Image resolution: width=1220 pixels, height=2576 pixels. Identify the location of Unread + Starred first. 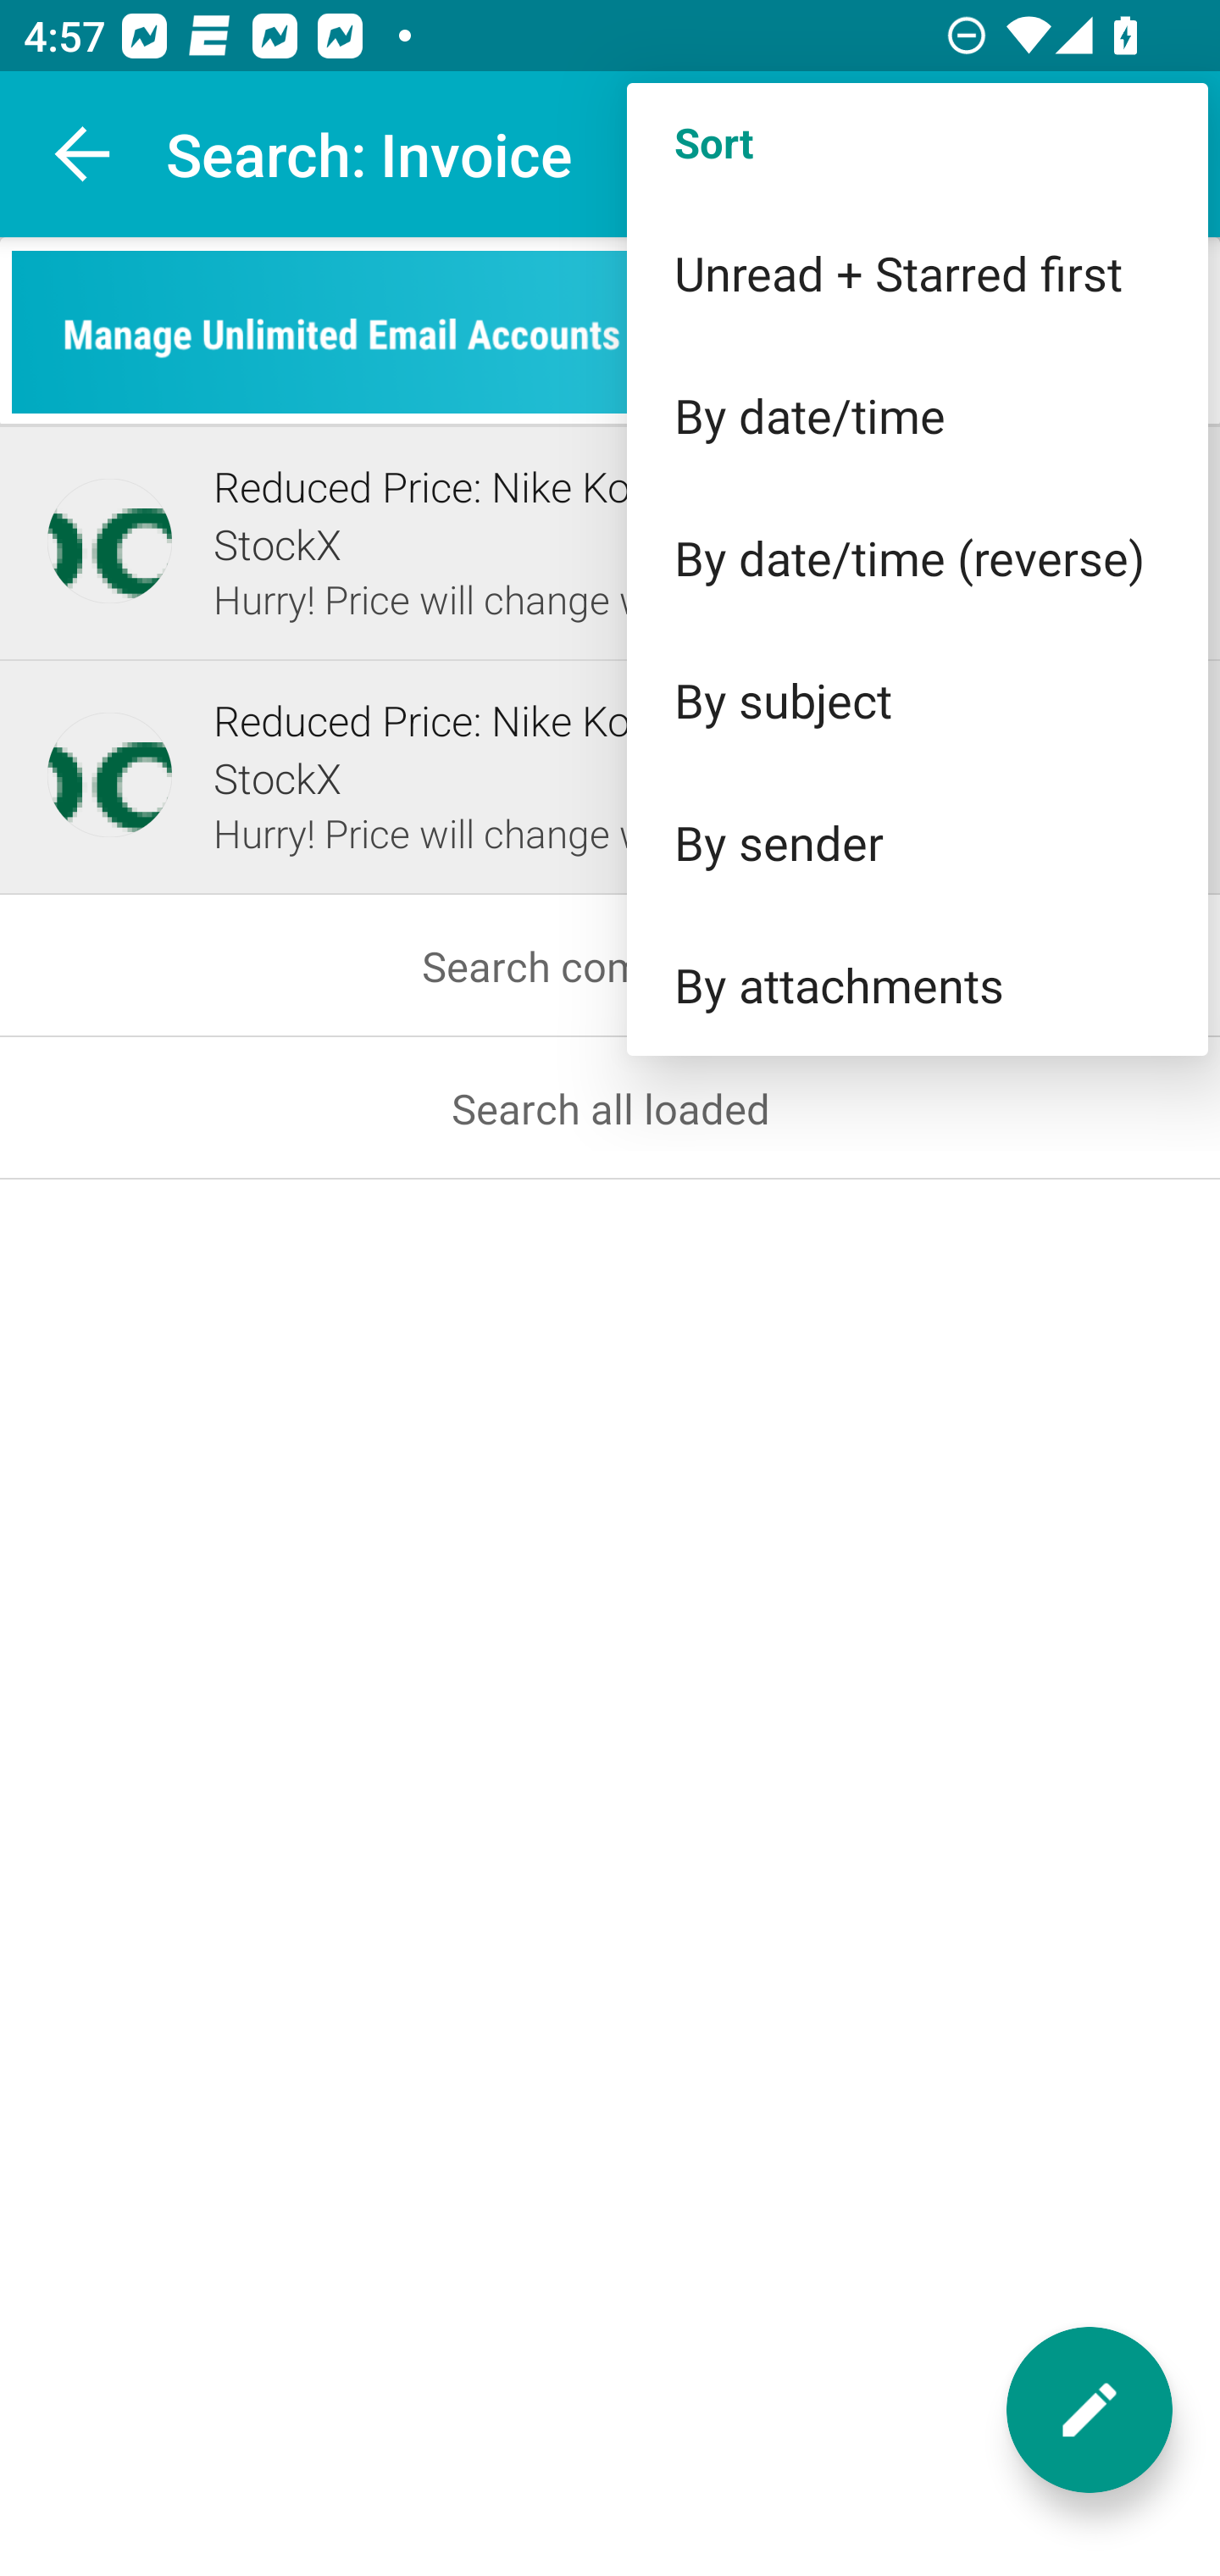
(917, 273).